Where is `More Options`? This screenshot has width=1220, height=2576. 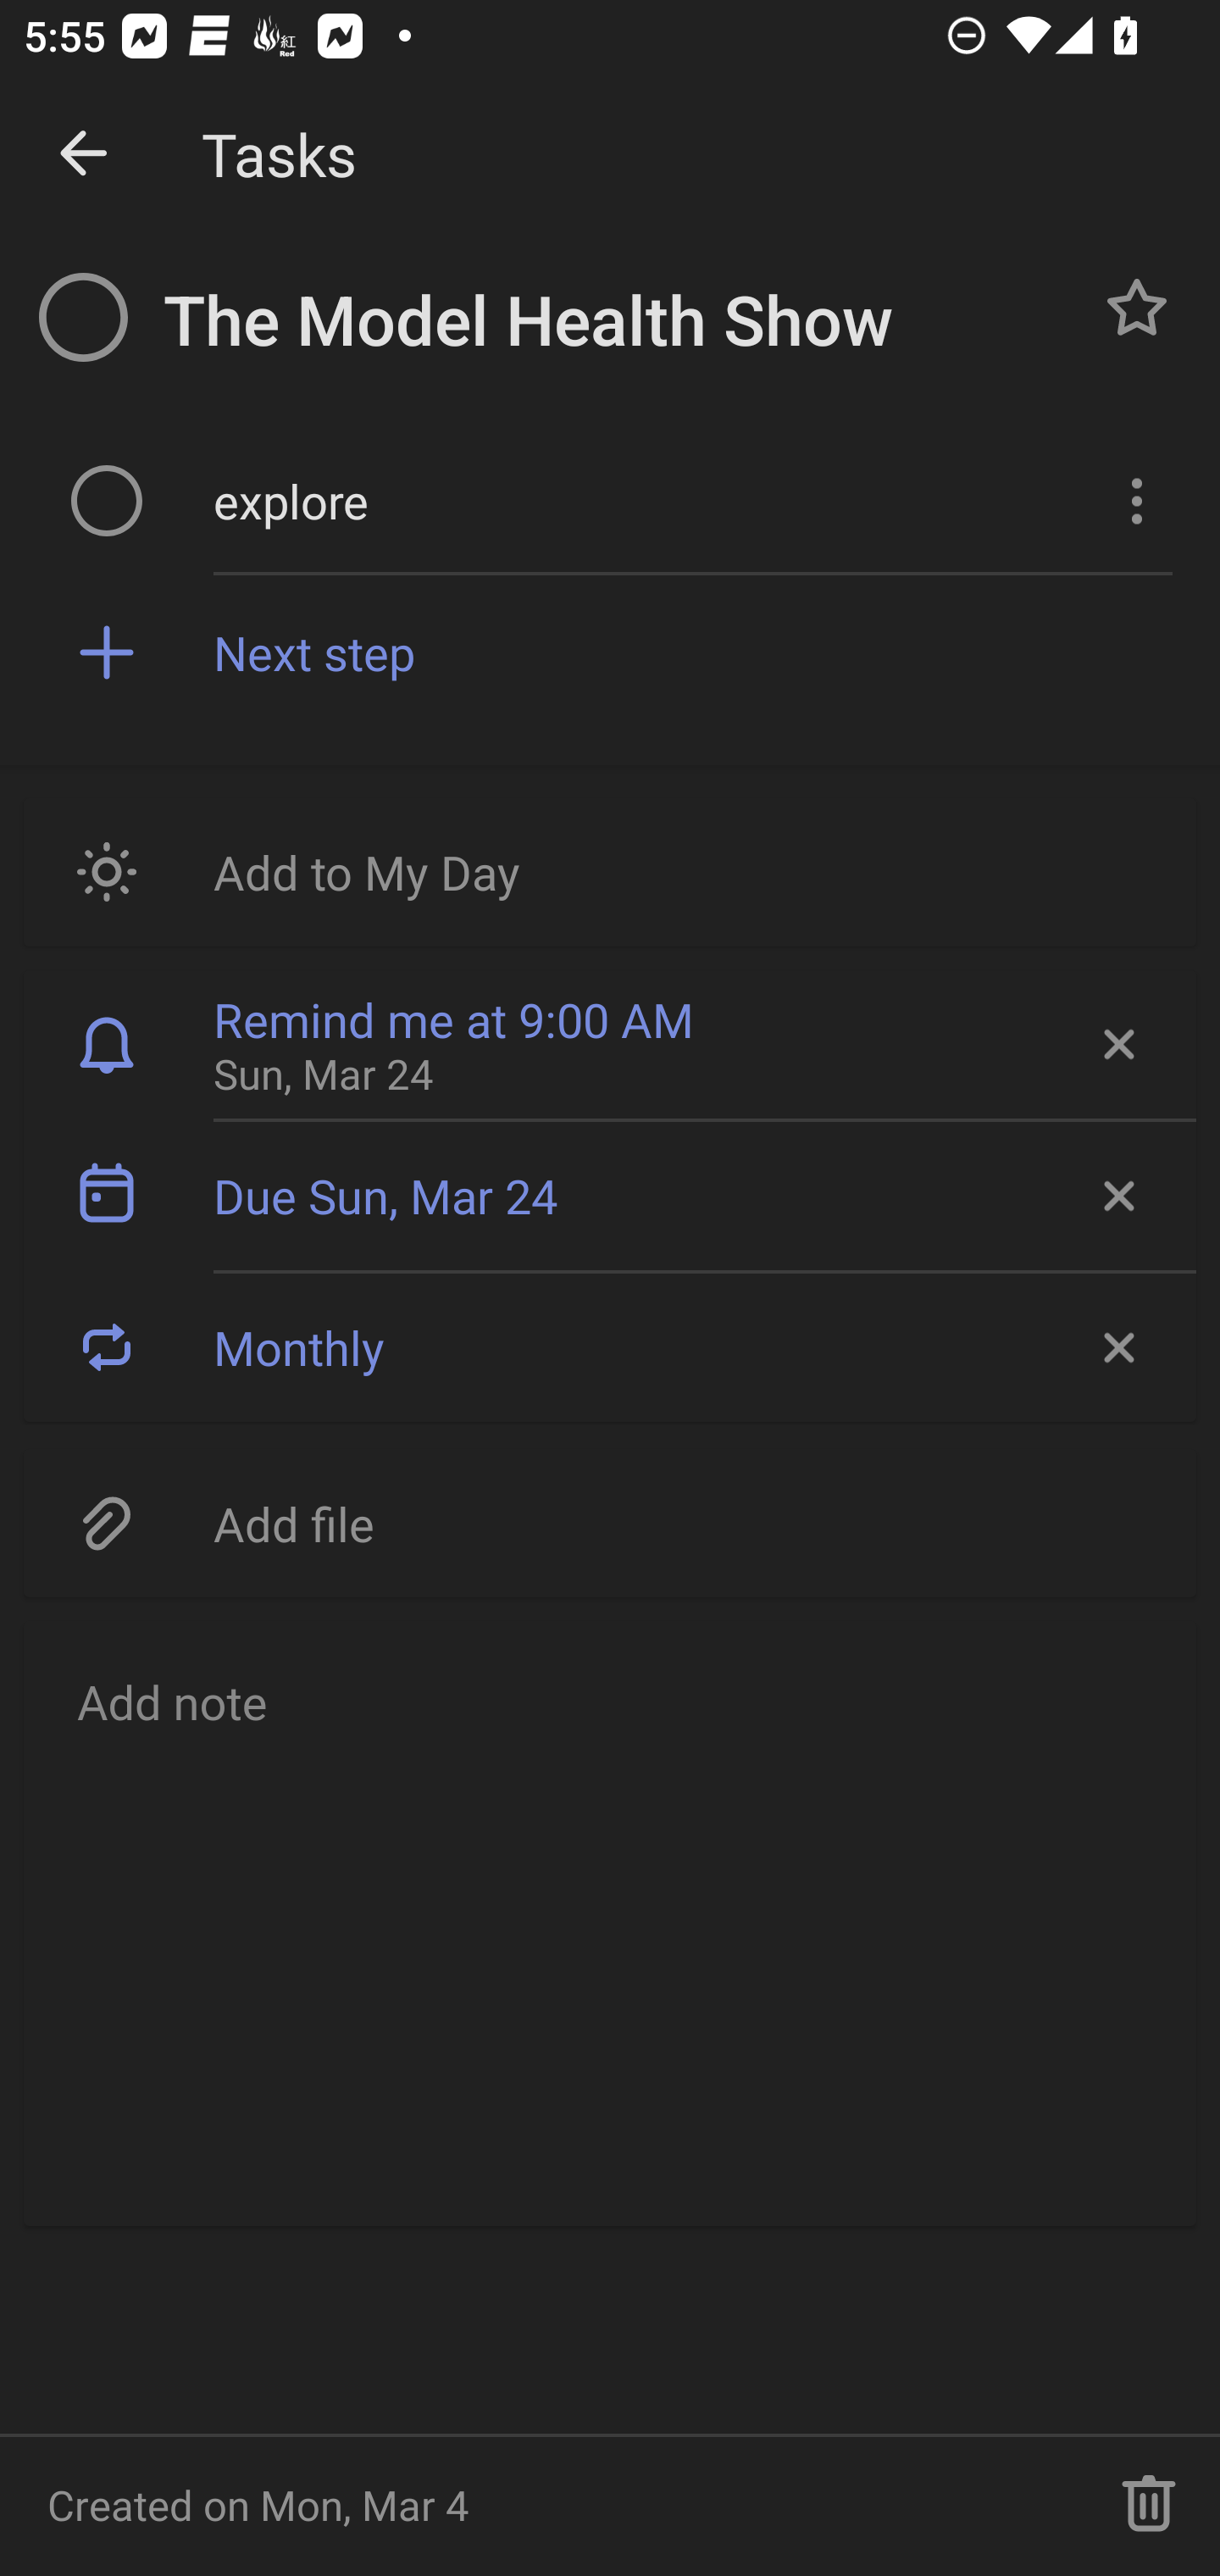
More Options is located at coordinates (1134, 500).